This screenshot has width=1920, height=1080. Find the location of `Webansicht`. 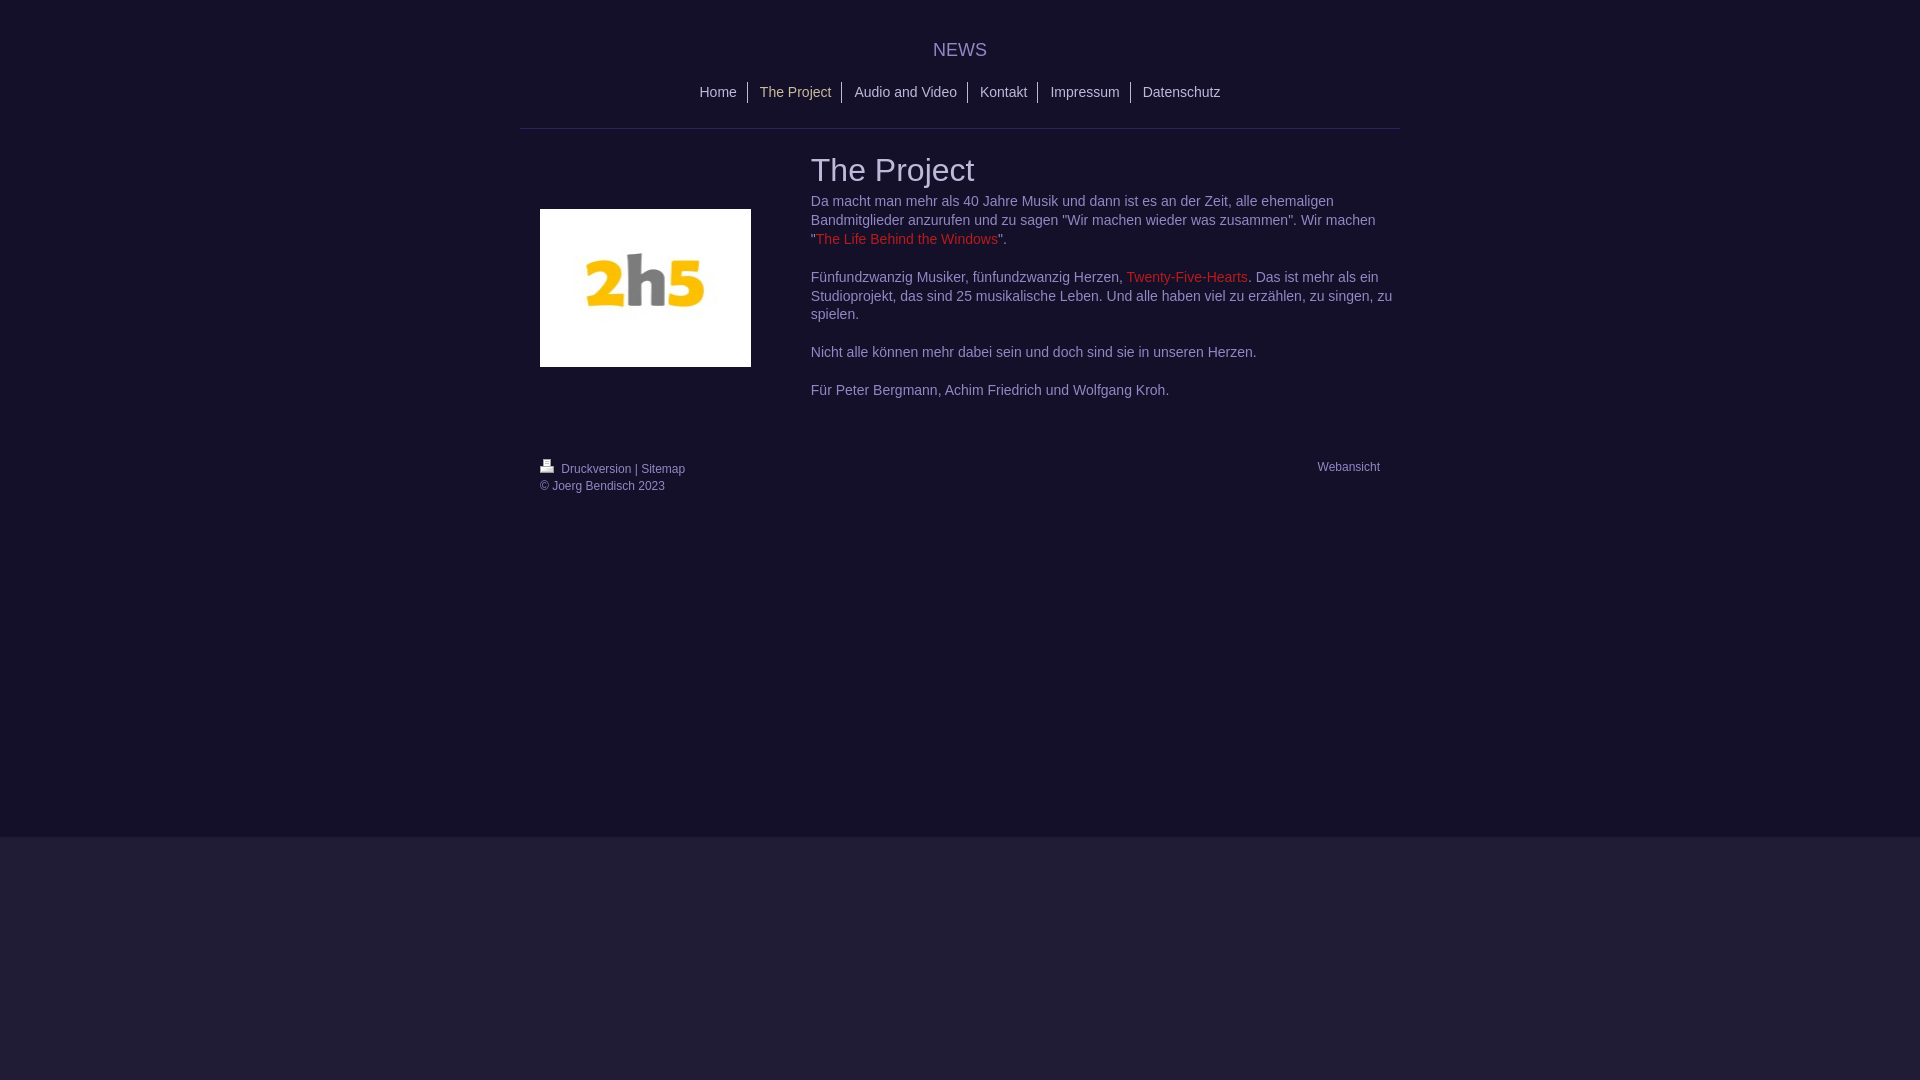

Webansicht is located at coordinates (1349, 467).